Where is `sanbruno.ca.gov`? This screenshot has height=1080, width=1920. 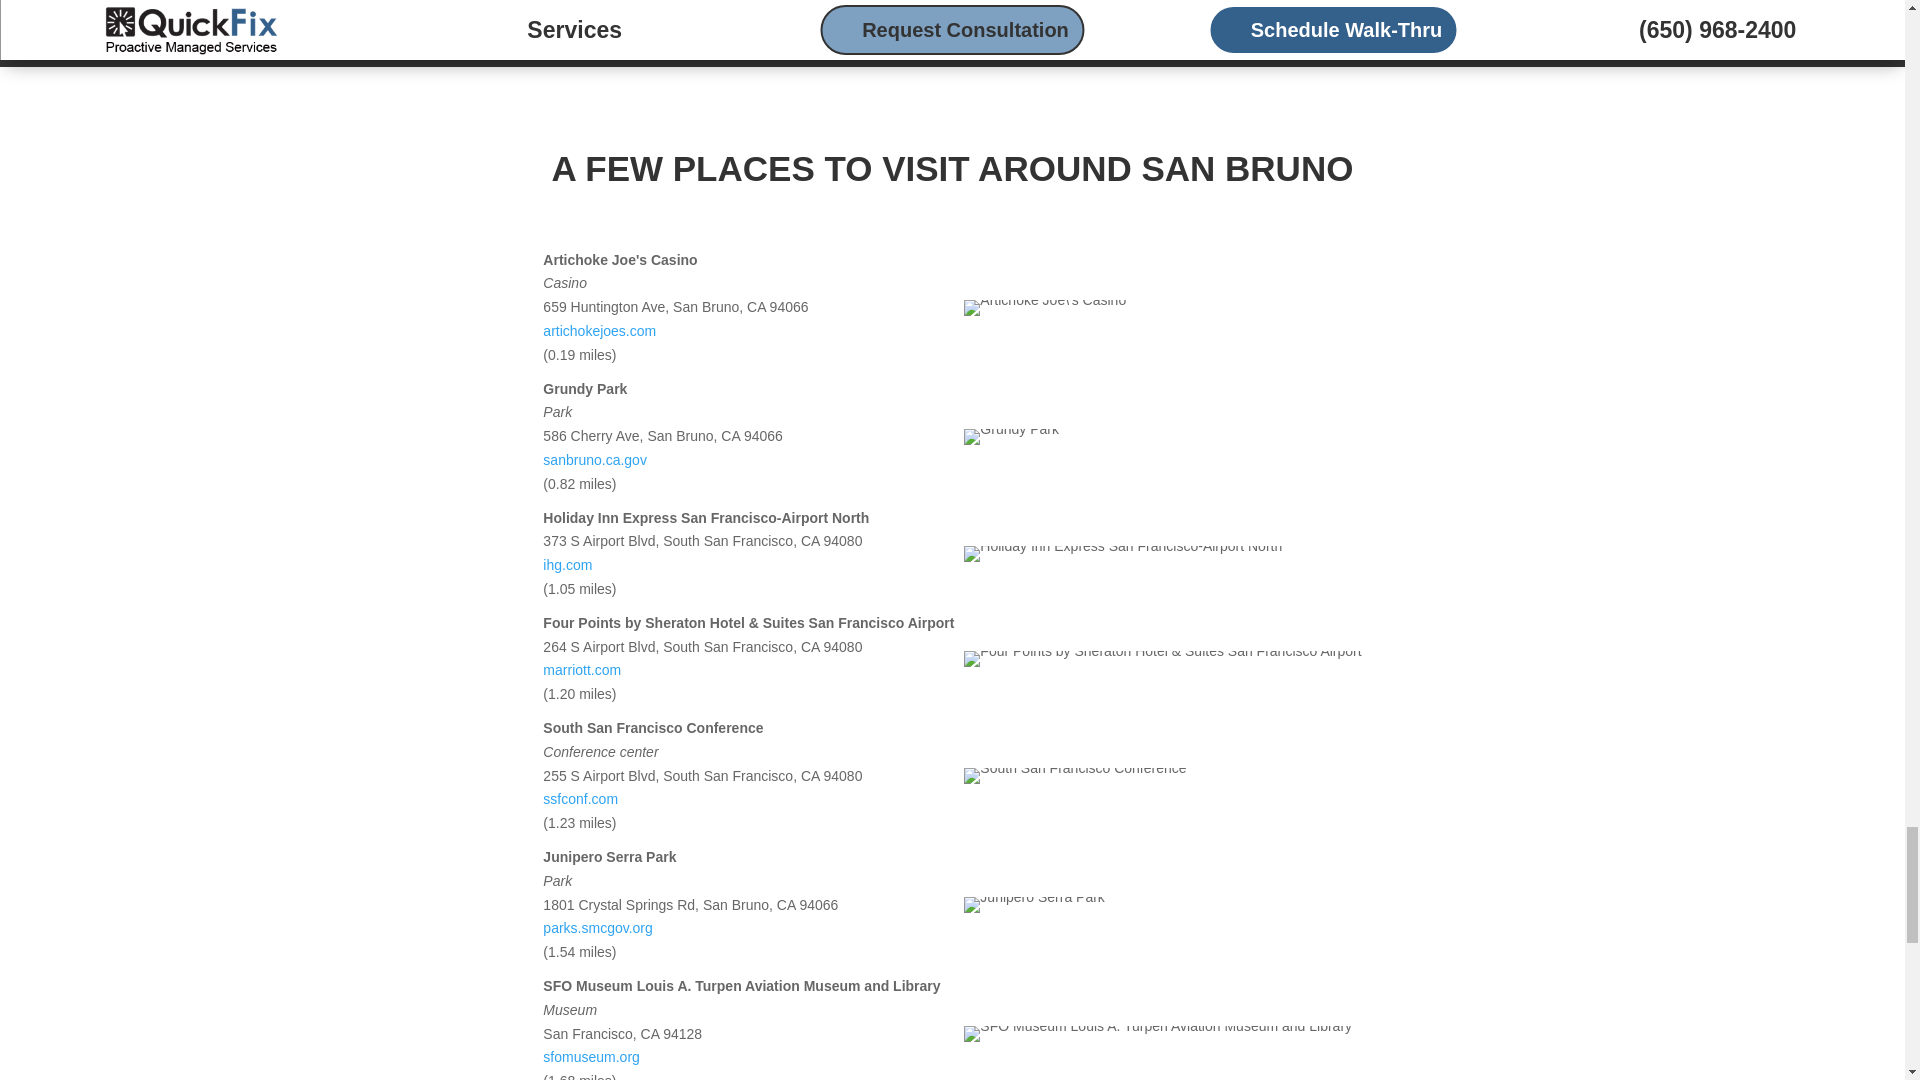 sanbruno.ca.gov is located at coordinates (595, 460).